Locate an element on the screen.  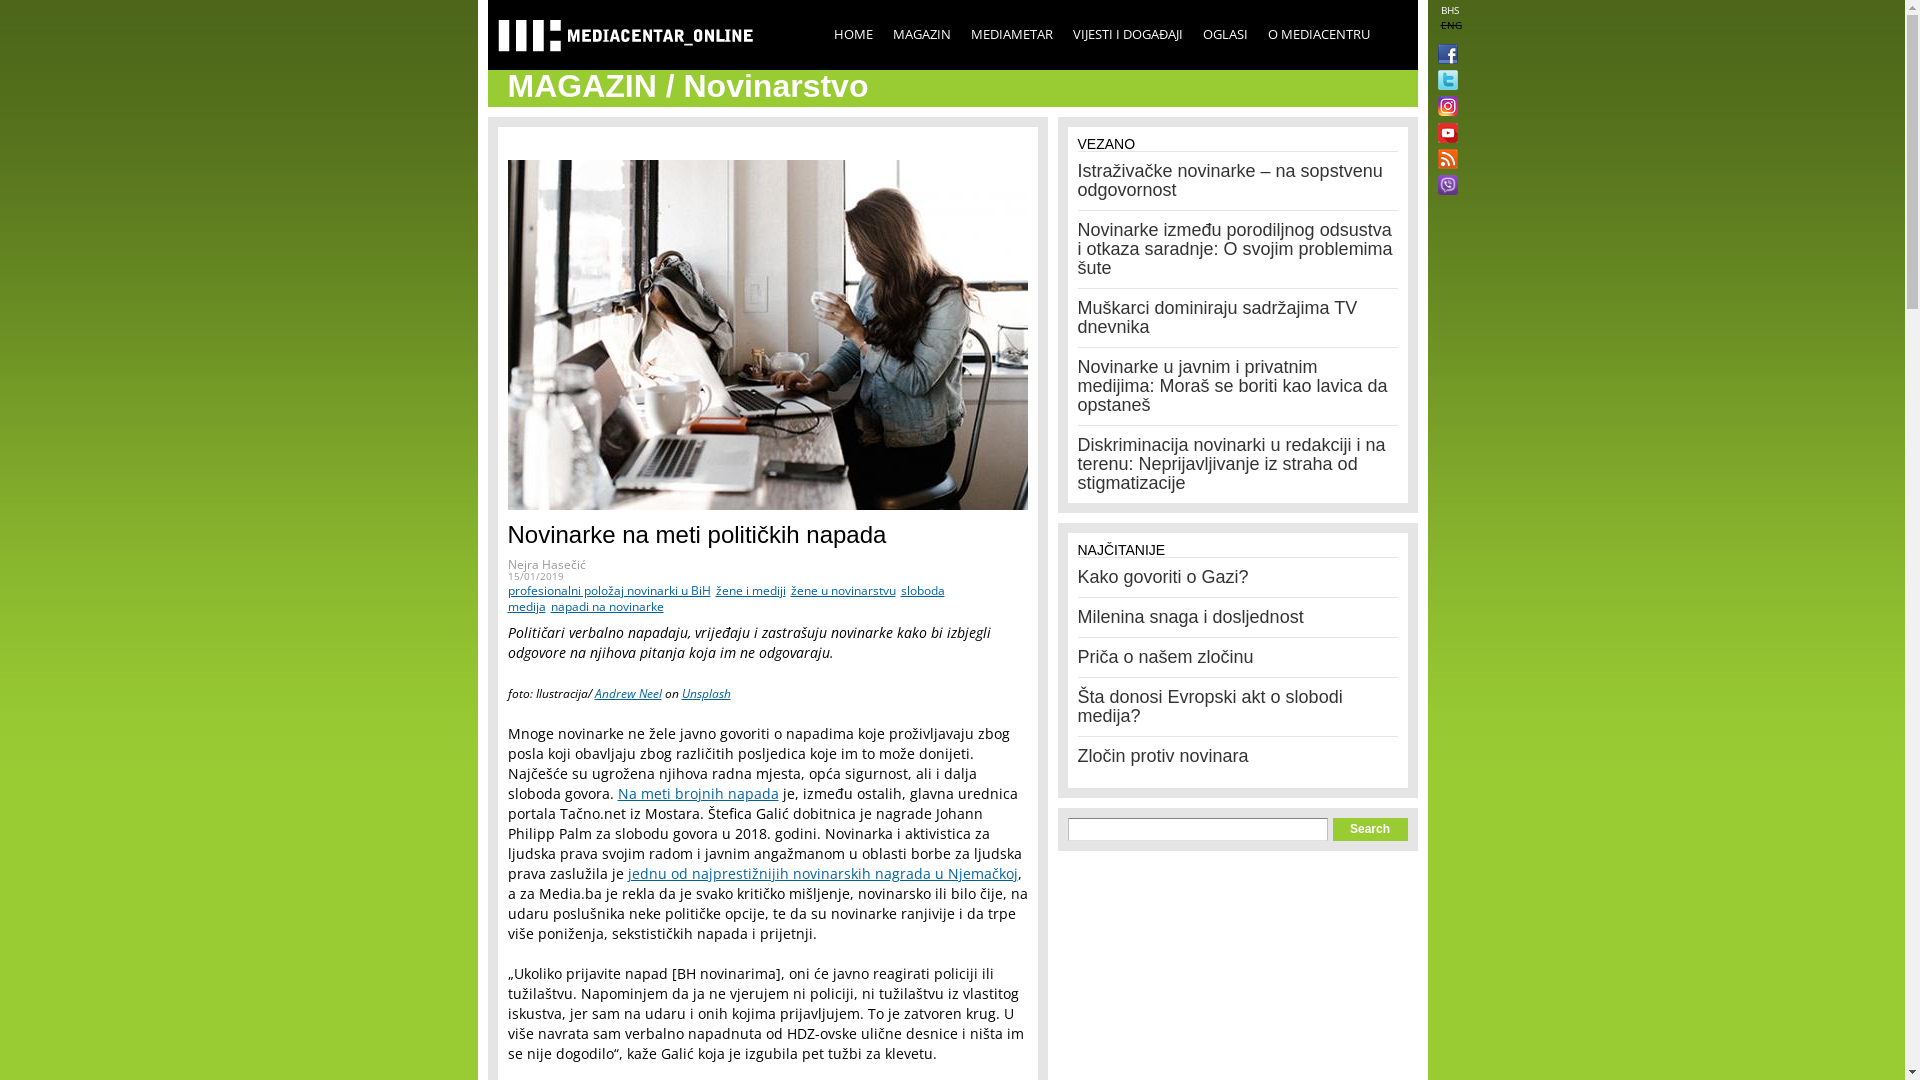
Milenina snaga i dosljednost is located at coordinates (1191, 617).